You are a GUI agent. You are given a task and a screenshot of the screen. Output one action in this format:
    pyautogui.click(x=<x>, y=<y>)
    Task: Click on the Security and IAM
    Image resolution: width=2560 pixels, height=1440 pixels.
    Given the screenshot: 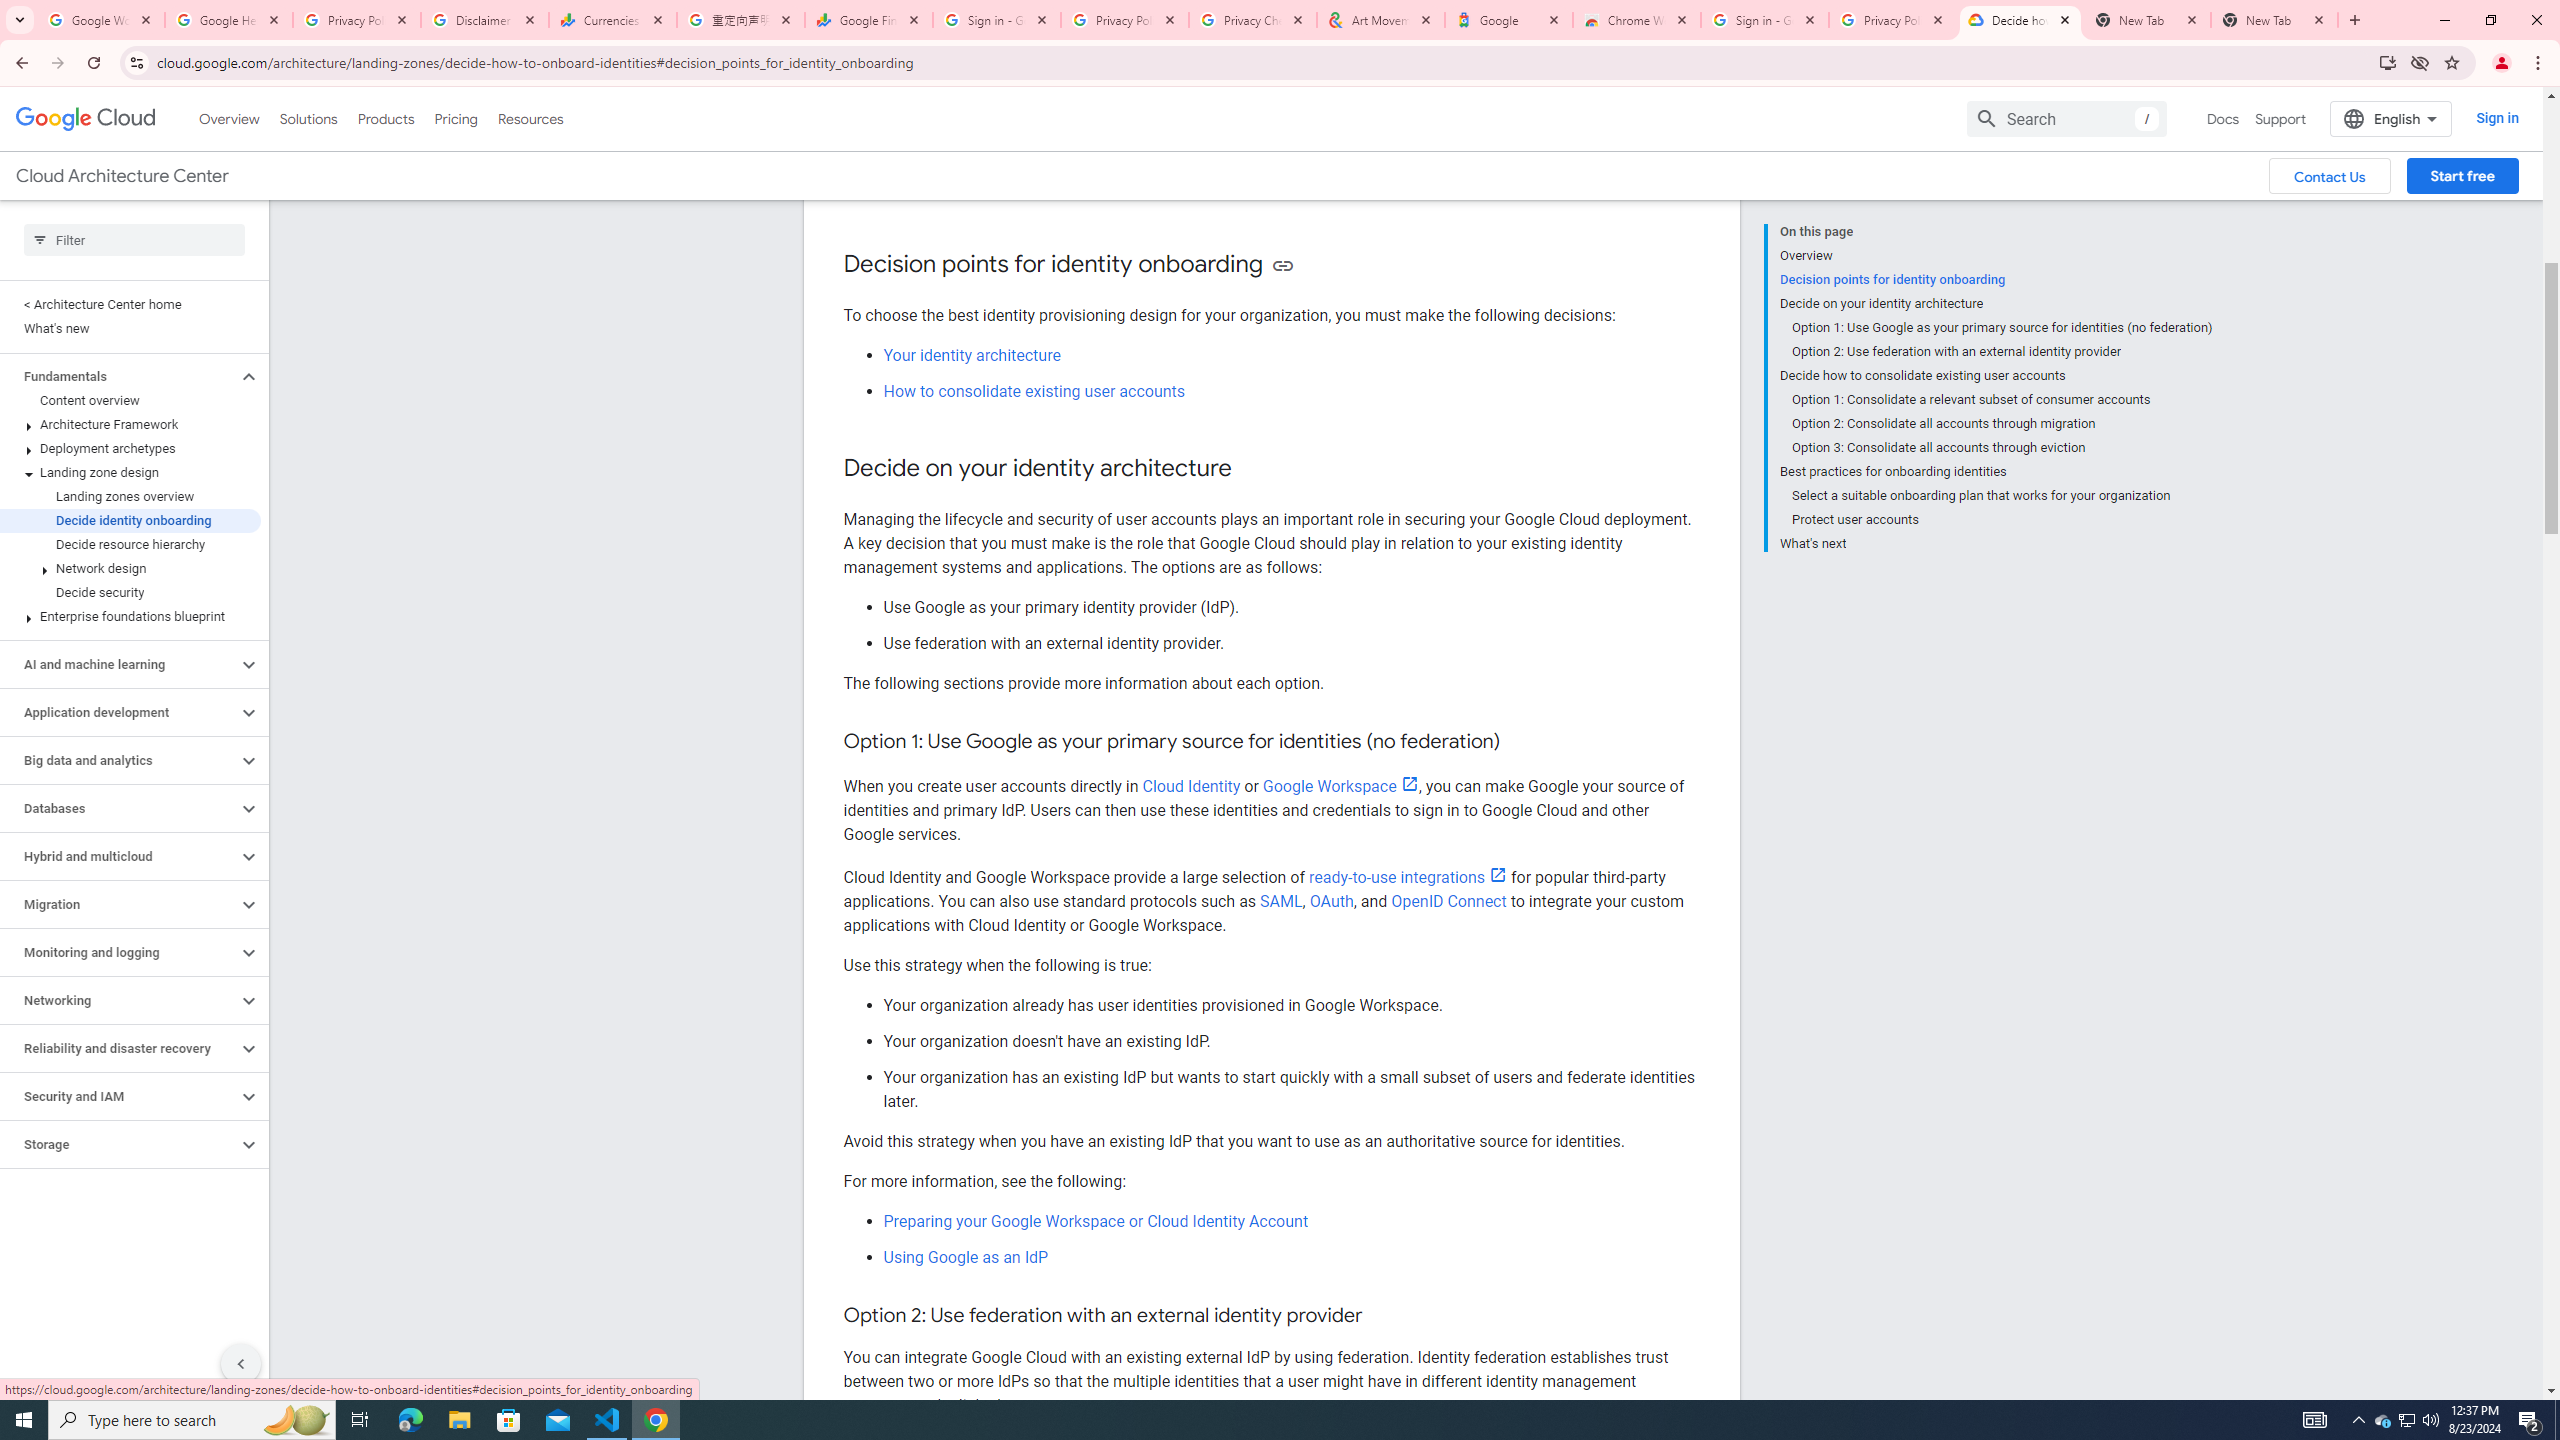 What is the action you would take?
    pyautogui.click(x=119, y=1096)
    